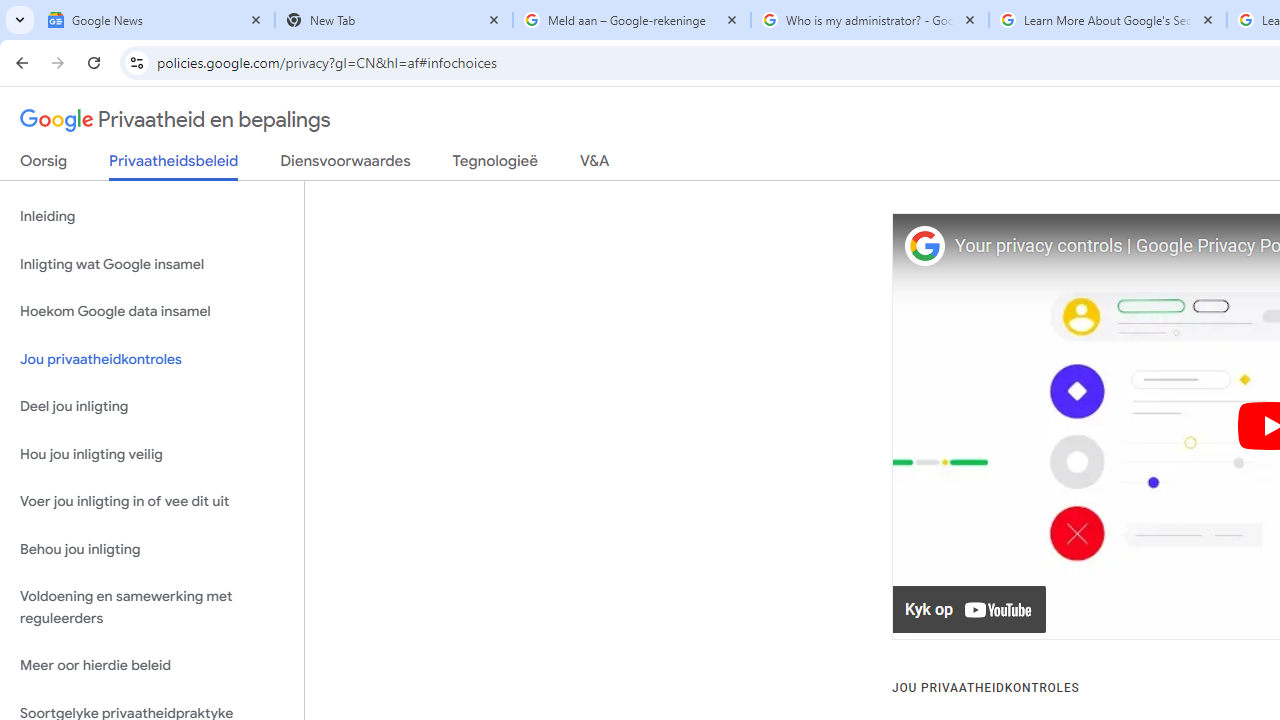  What do you see at coordinates (345, 165) in the screenshot?
I see `Diensvoorwaardes` at bounding box center [345, 165].